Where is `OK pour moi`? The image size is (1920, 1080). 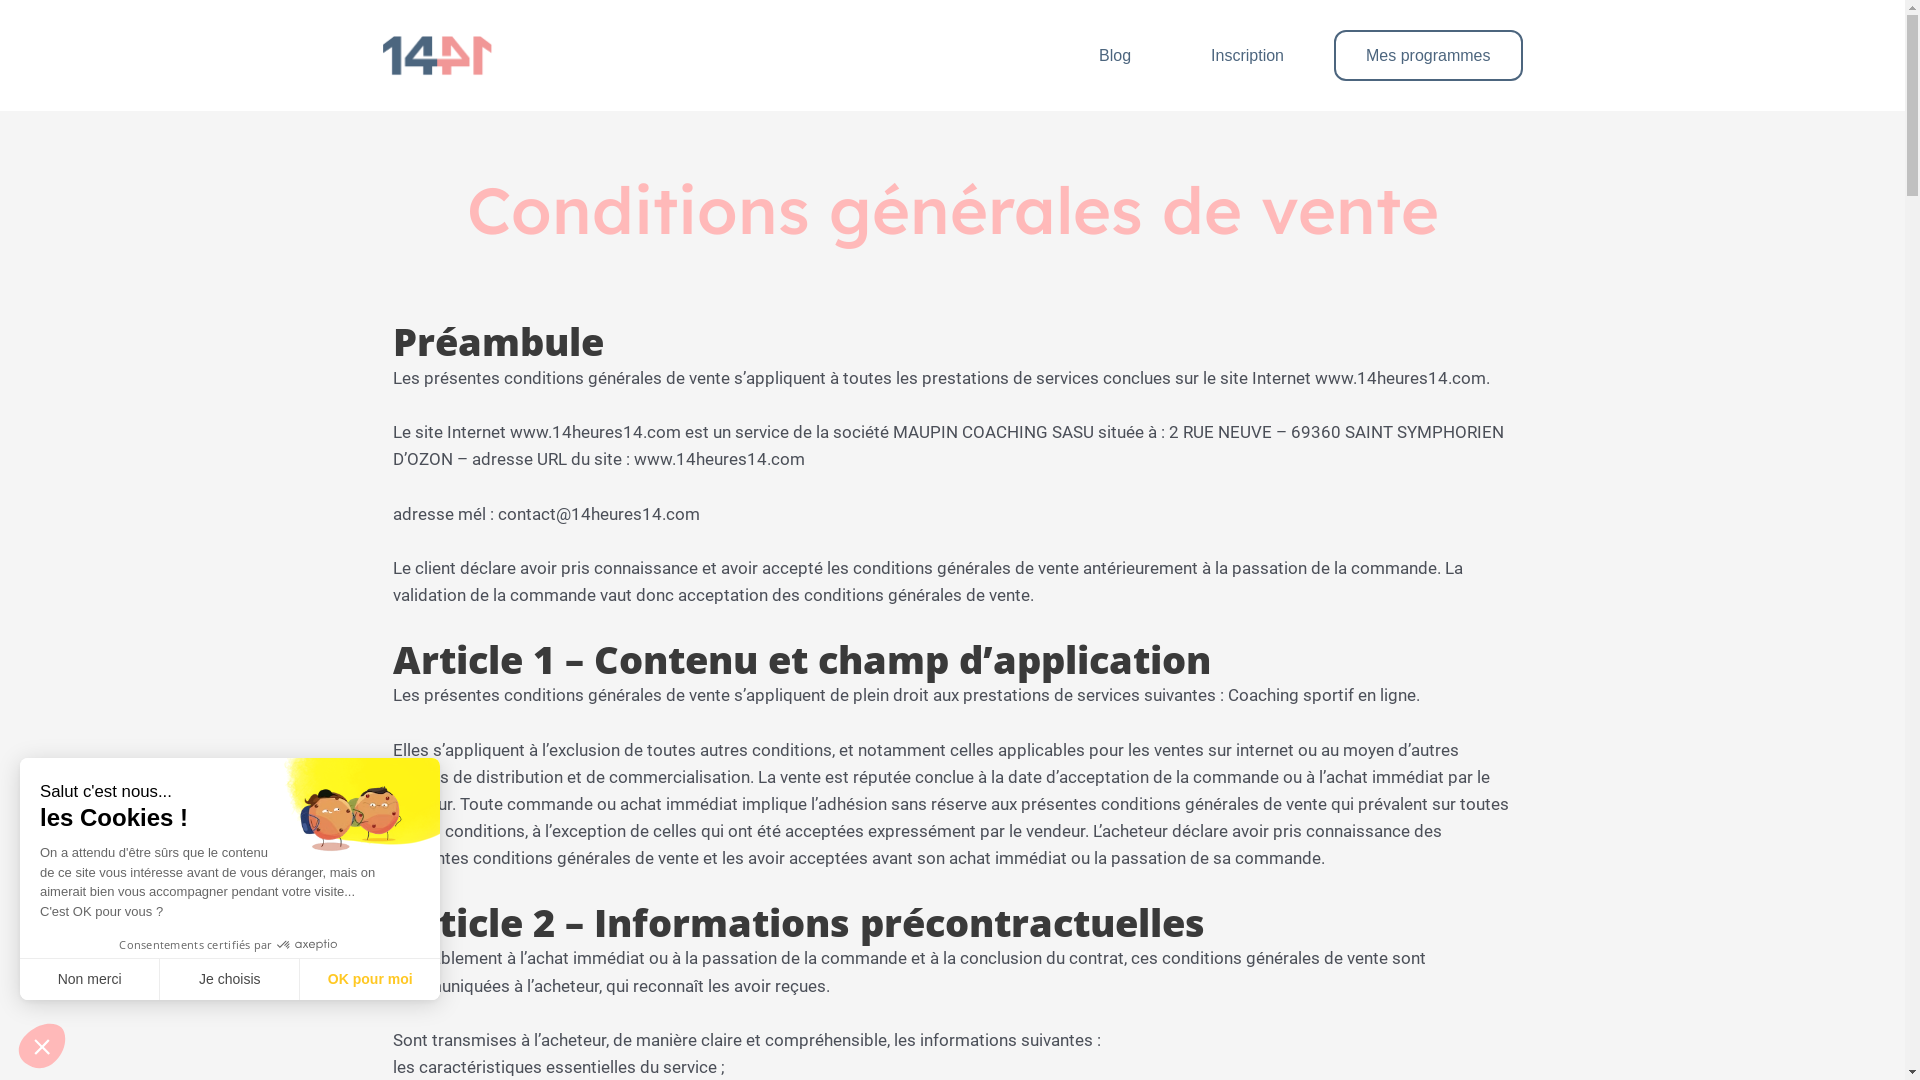 OK pour moi is located at coordinates (370, 979).